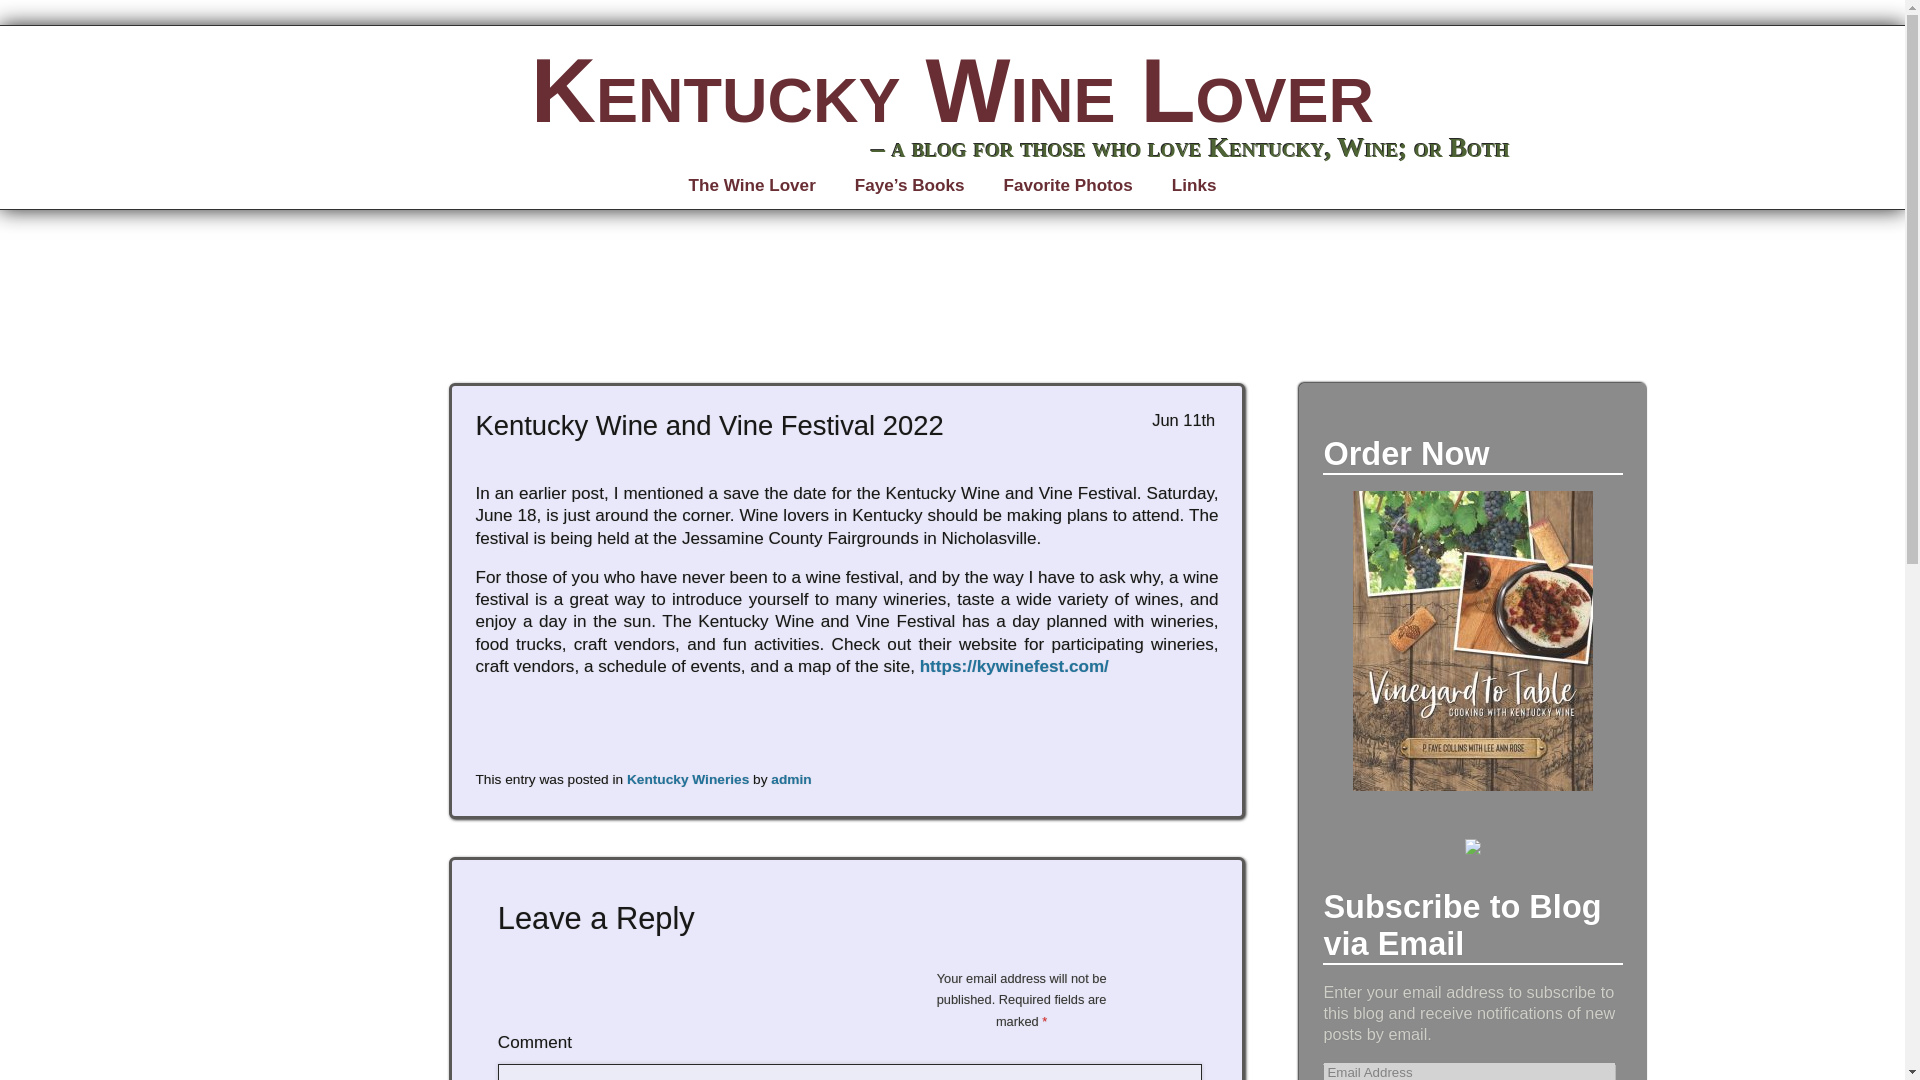 The image size is (1920, 1080). Describe the element at coordinates (1067, 186) in the screenshot. I see `Favorite Photos` at that location.